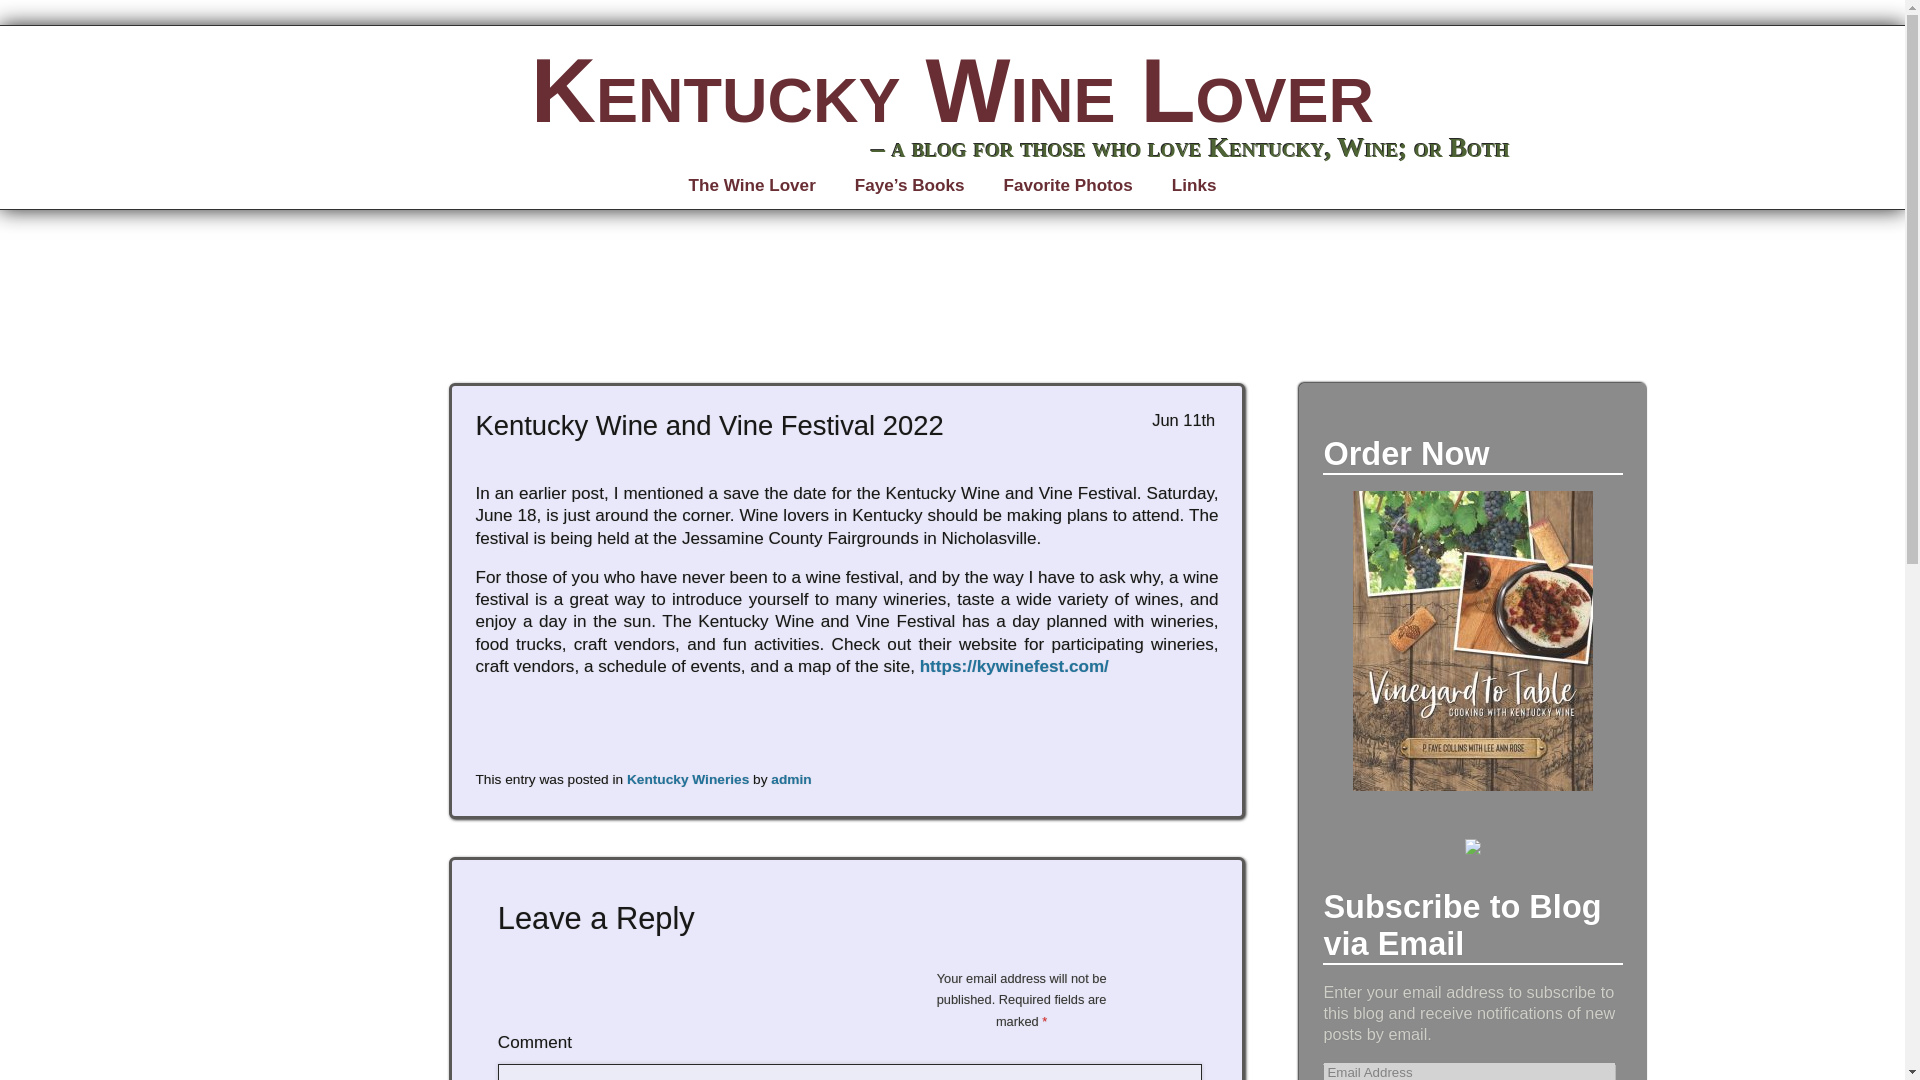 The image size is (1920, 1080). Describe the element at coordinates (1067, 186) in the screenshot. I see `Favorite Photos` at that location.